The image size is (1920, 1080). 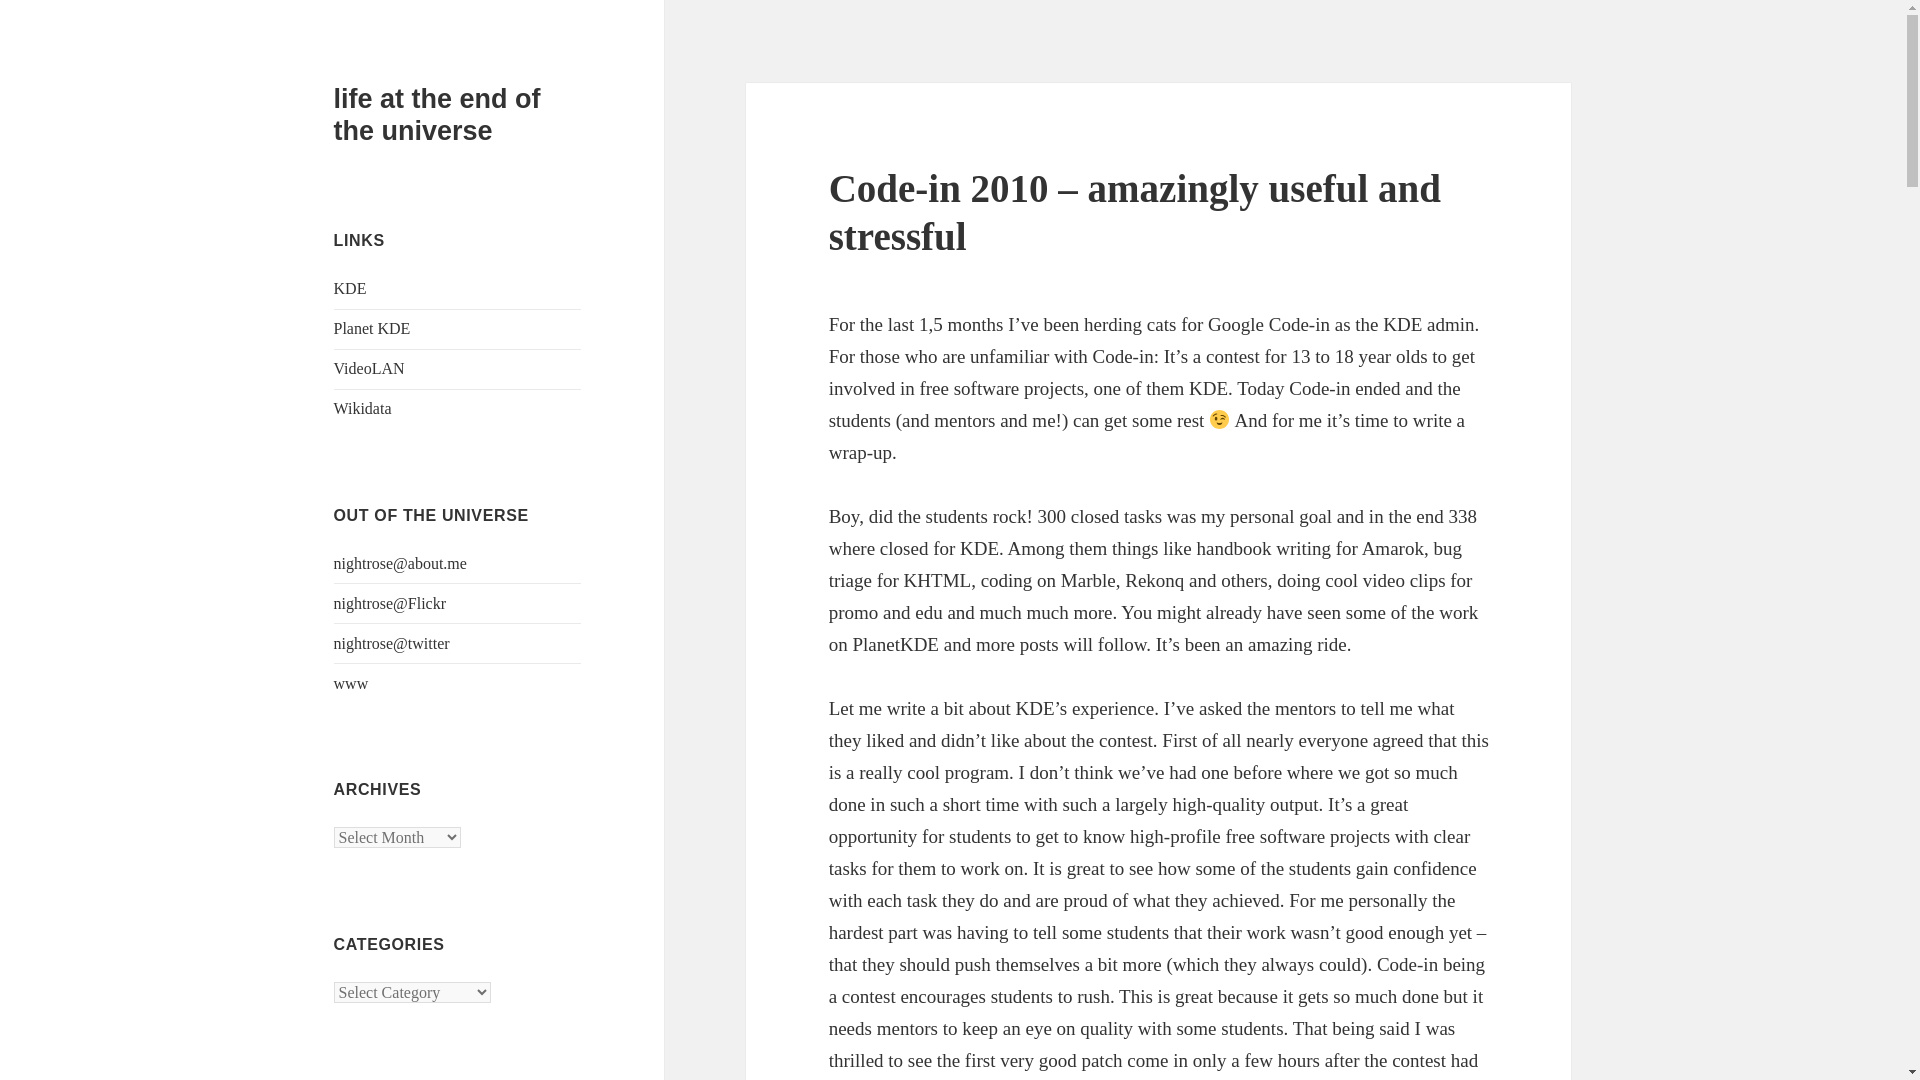 I want to click on Wikidata, so click(x=362, y=408).